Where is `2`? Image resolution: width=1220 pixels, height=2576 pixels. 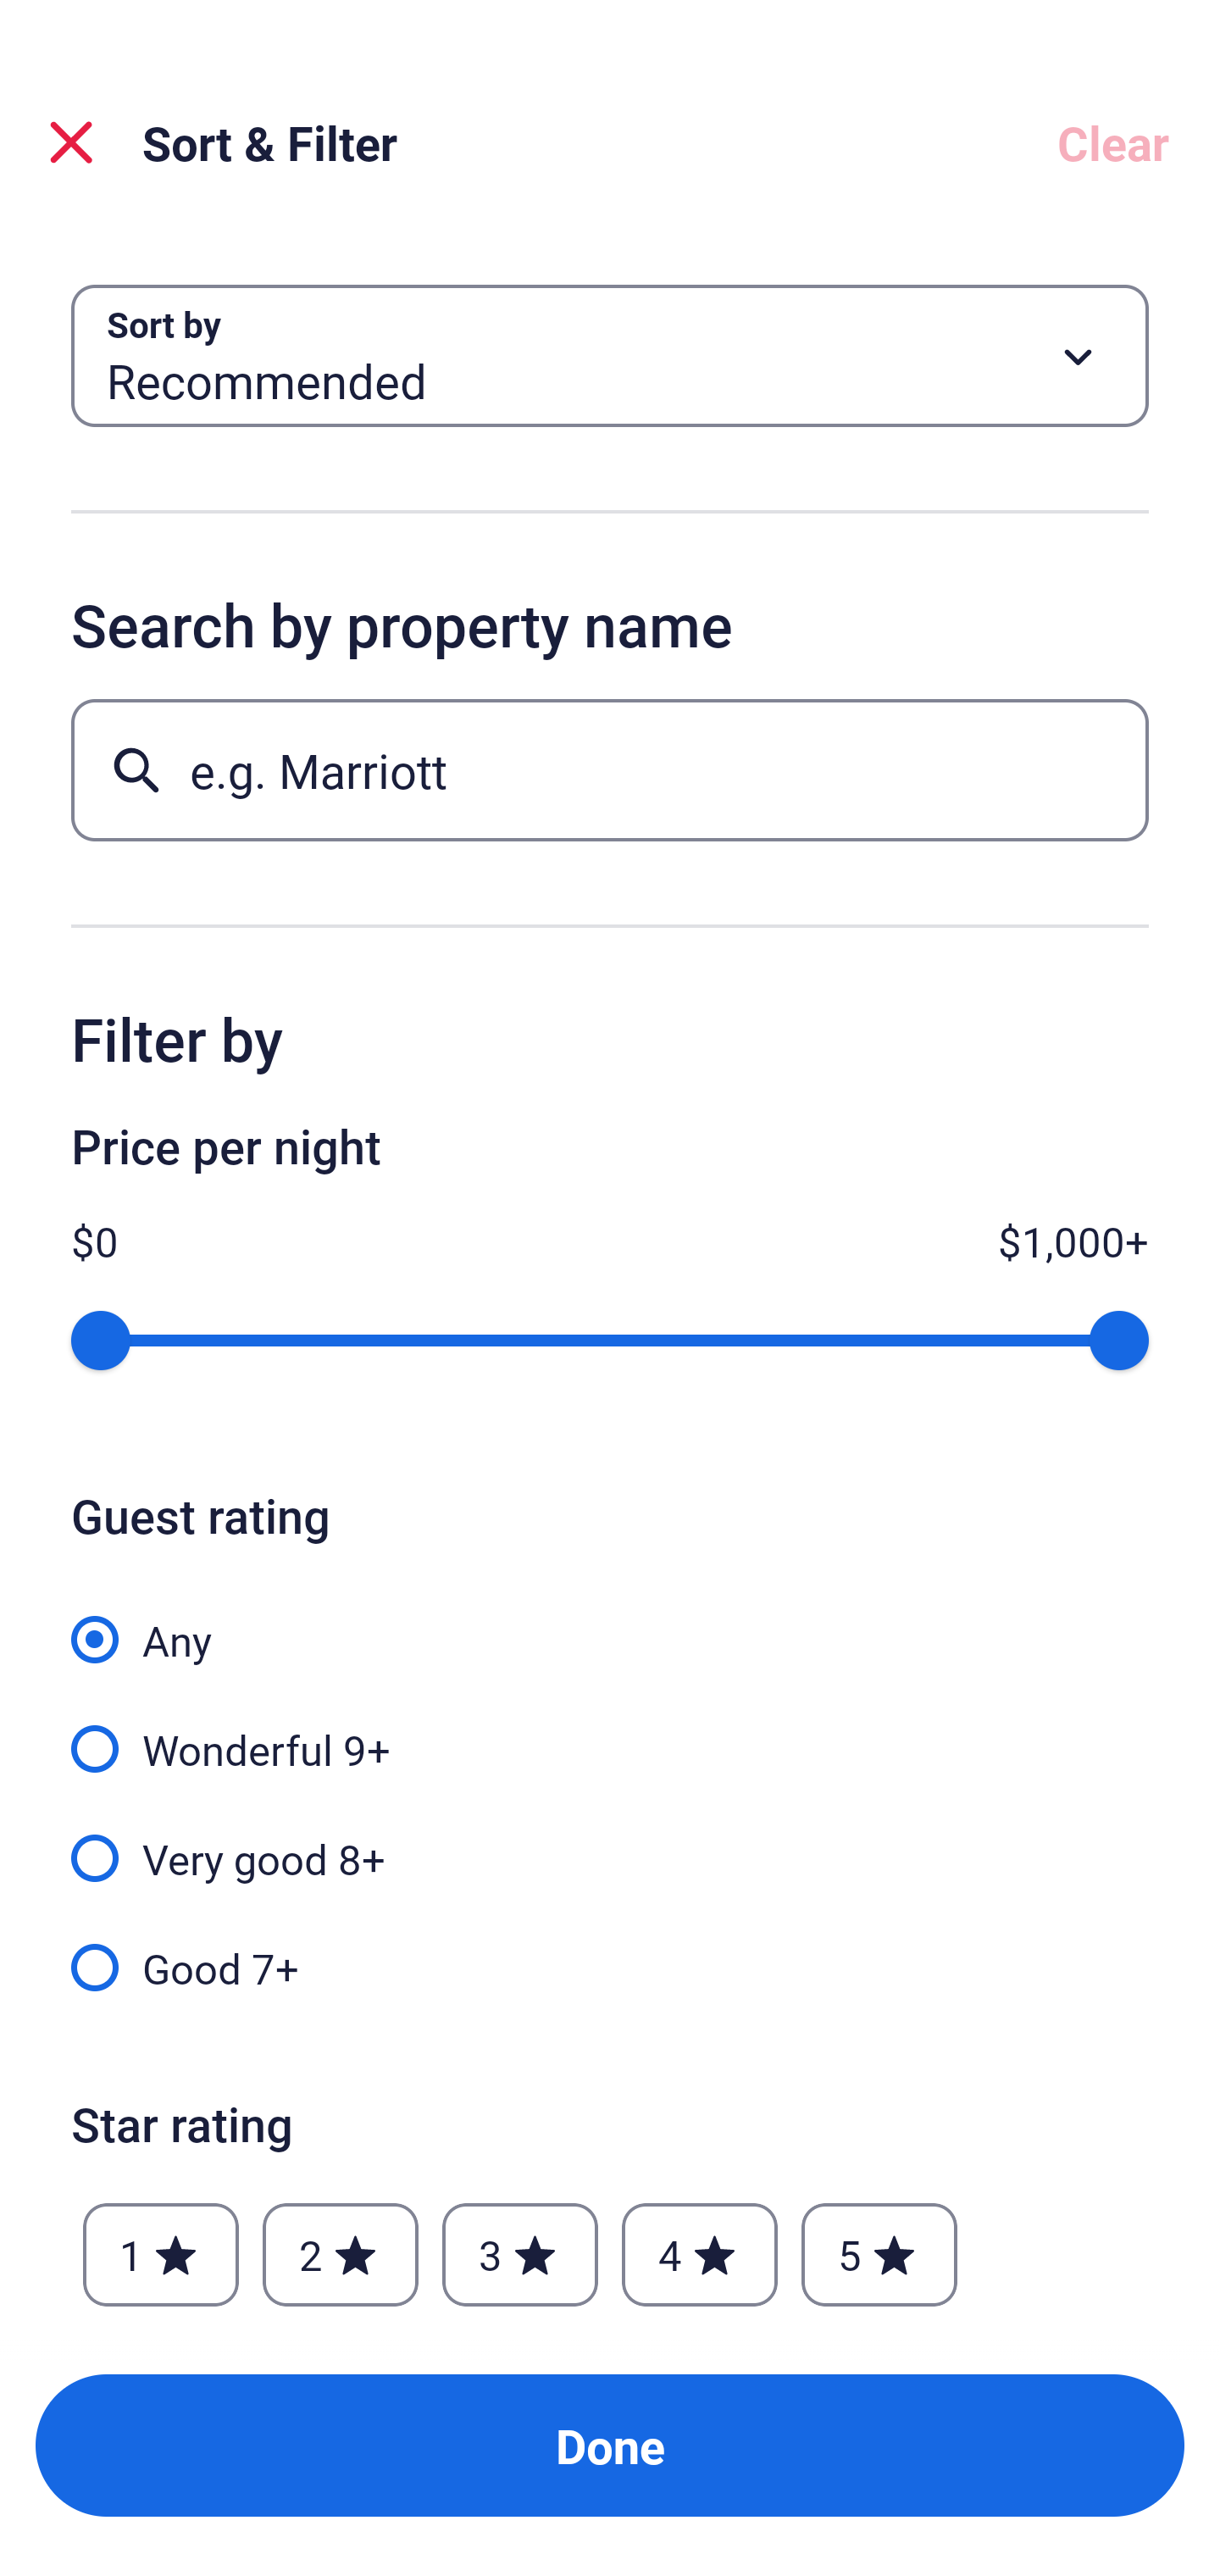 2 is located at coordinates (340, 2255).